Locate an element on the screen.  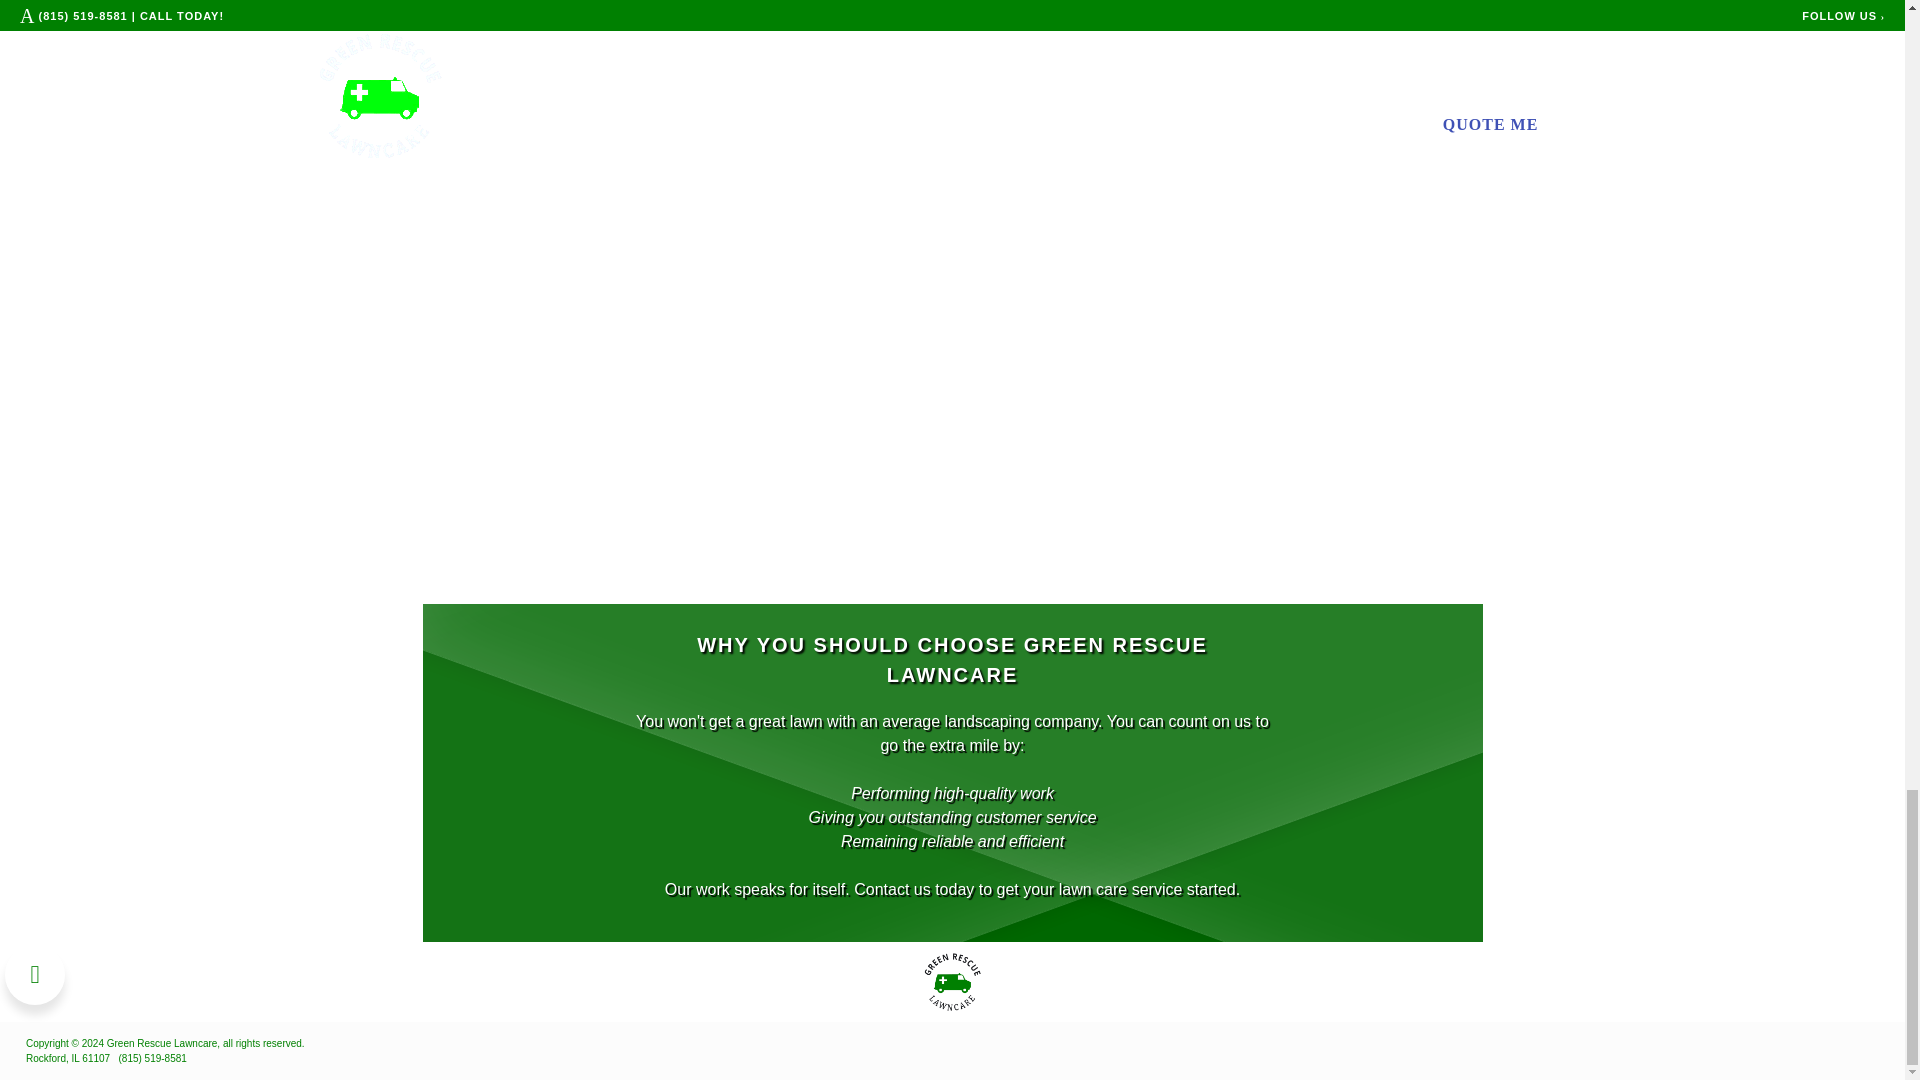
Green Rescue Lawncare is located at coordinates (952, 982).